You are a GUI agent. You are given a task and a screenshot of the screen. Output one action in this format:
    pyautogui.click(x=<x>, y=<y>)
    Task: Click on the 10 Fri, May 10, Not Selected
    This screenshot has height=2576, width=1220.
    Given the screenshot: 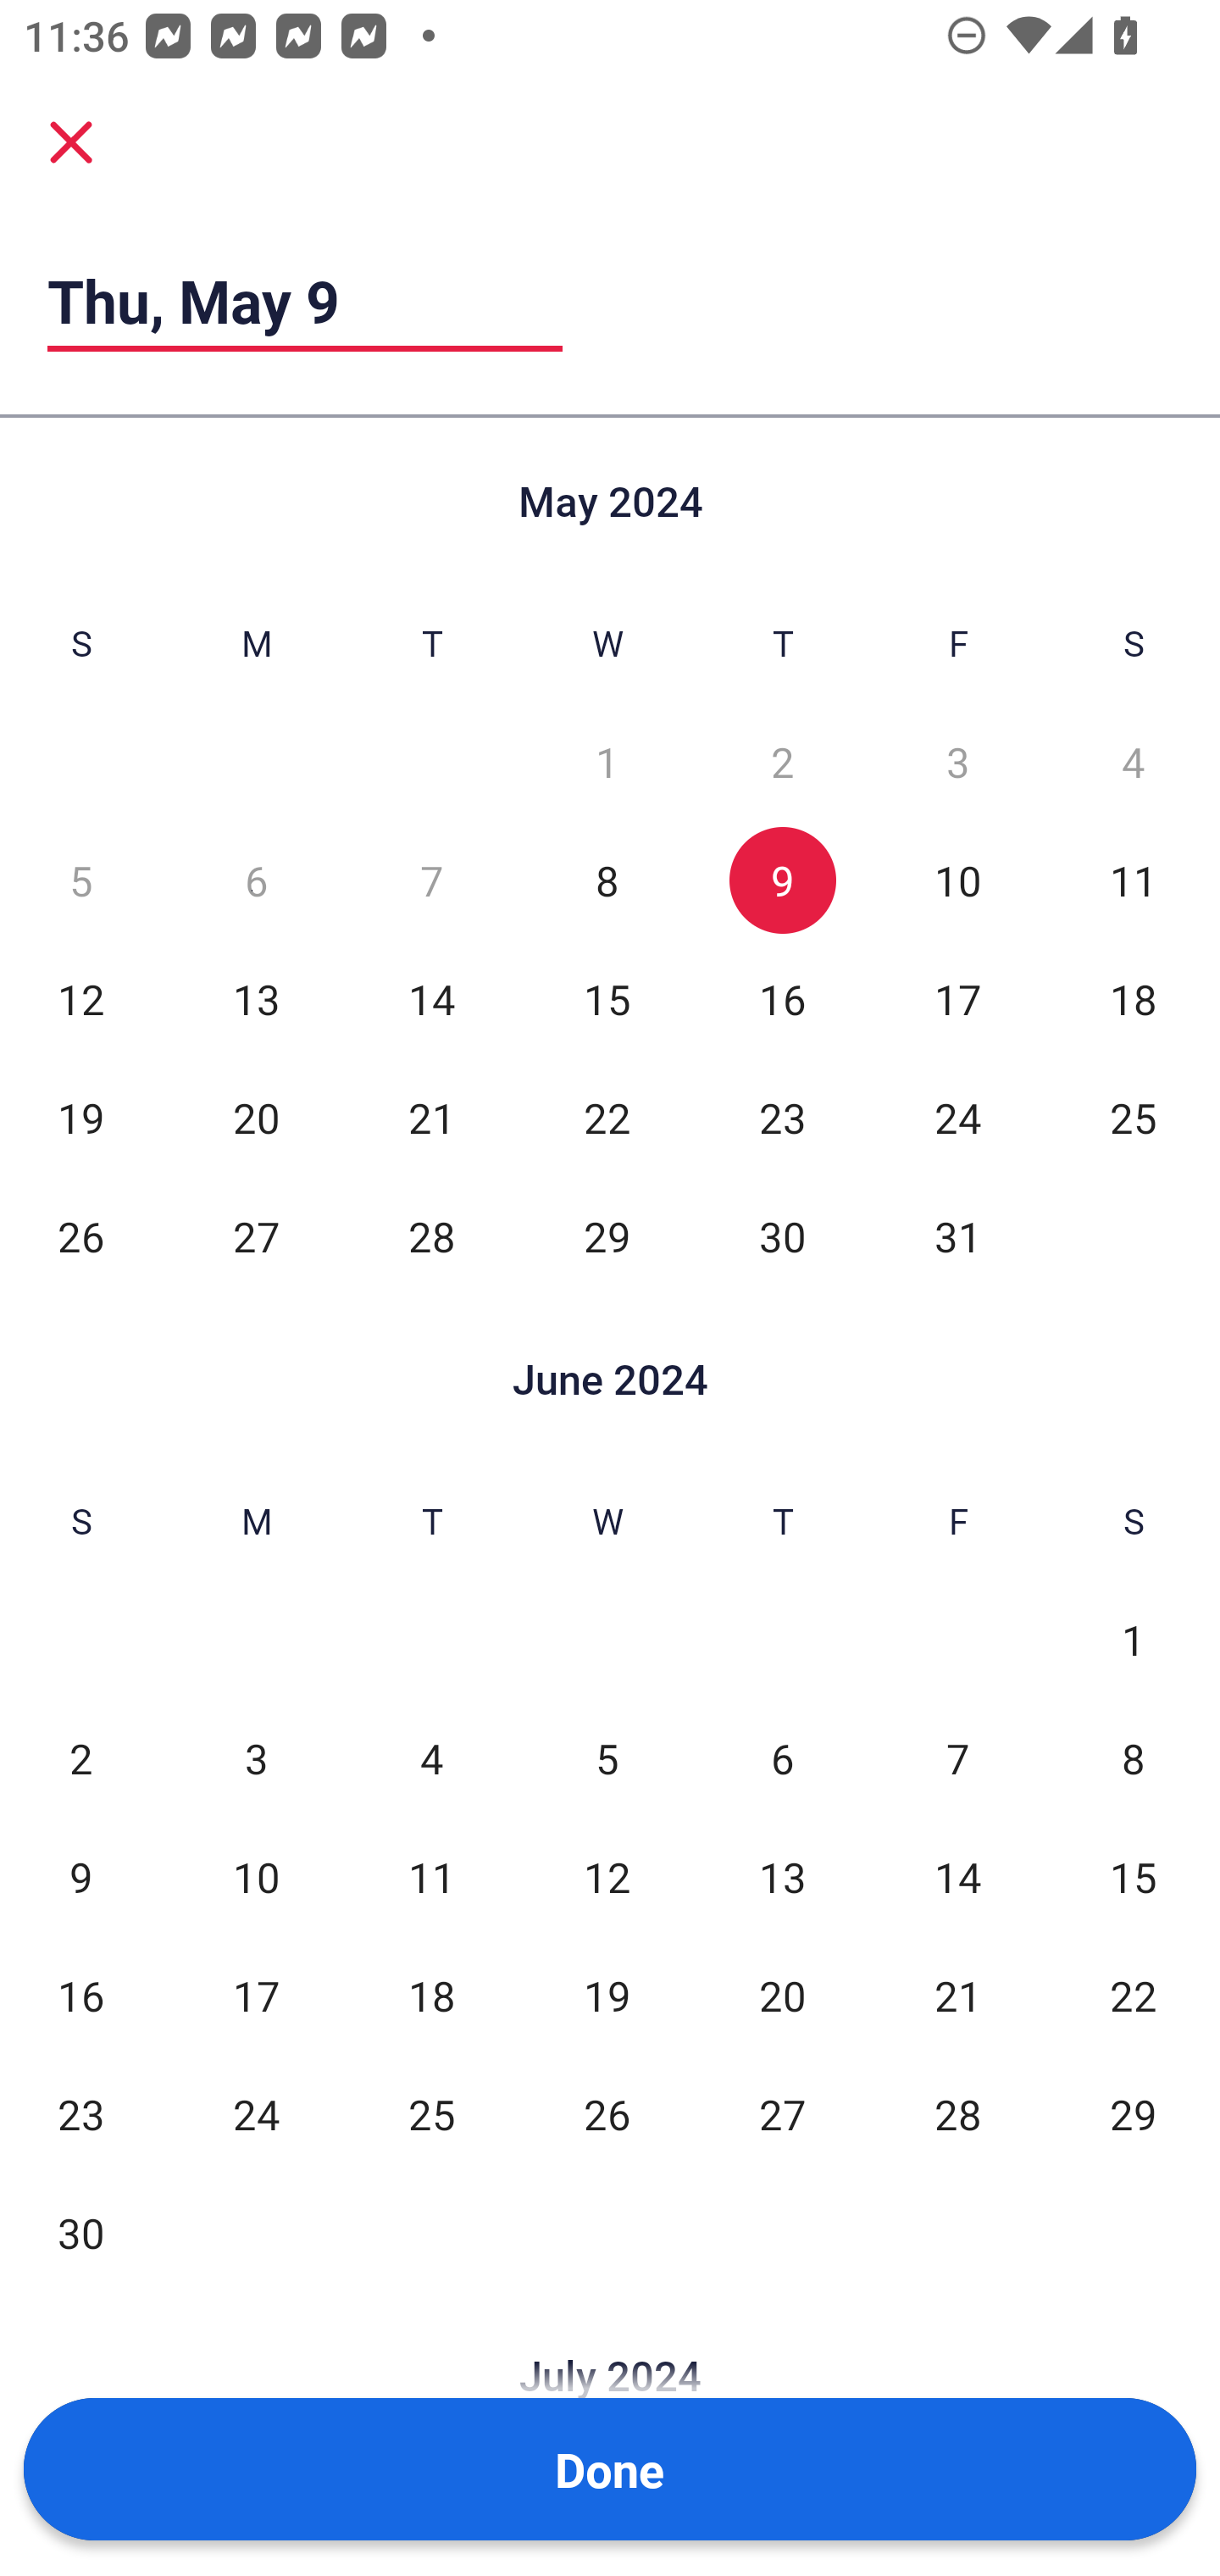 What is the action you would take?
    pyautogui.click(x=957, y=880)
    